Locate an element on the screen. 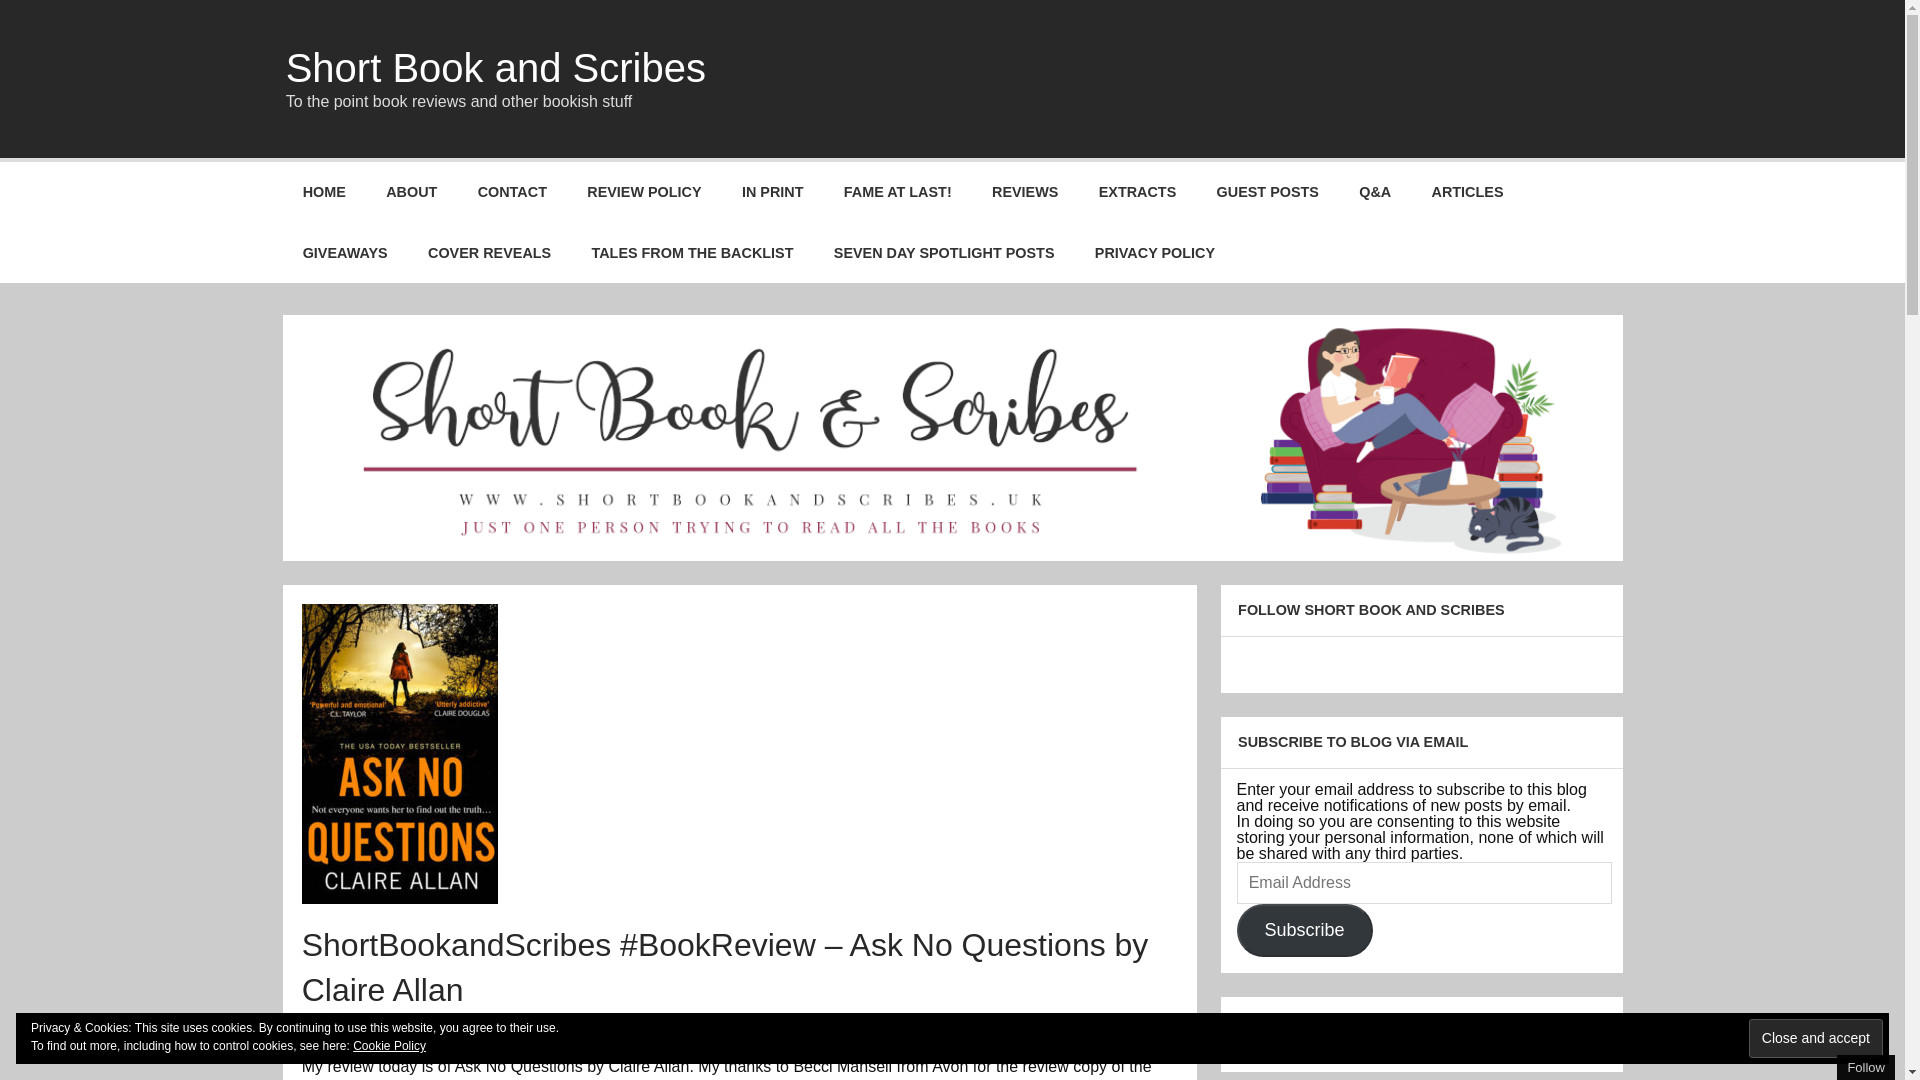  GUEST POSTS is located at coordinates (1267, 192).